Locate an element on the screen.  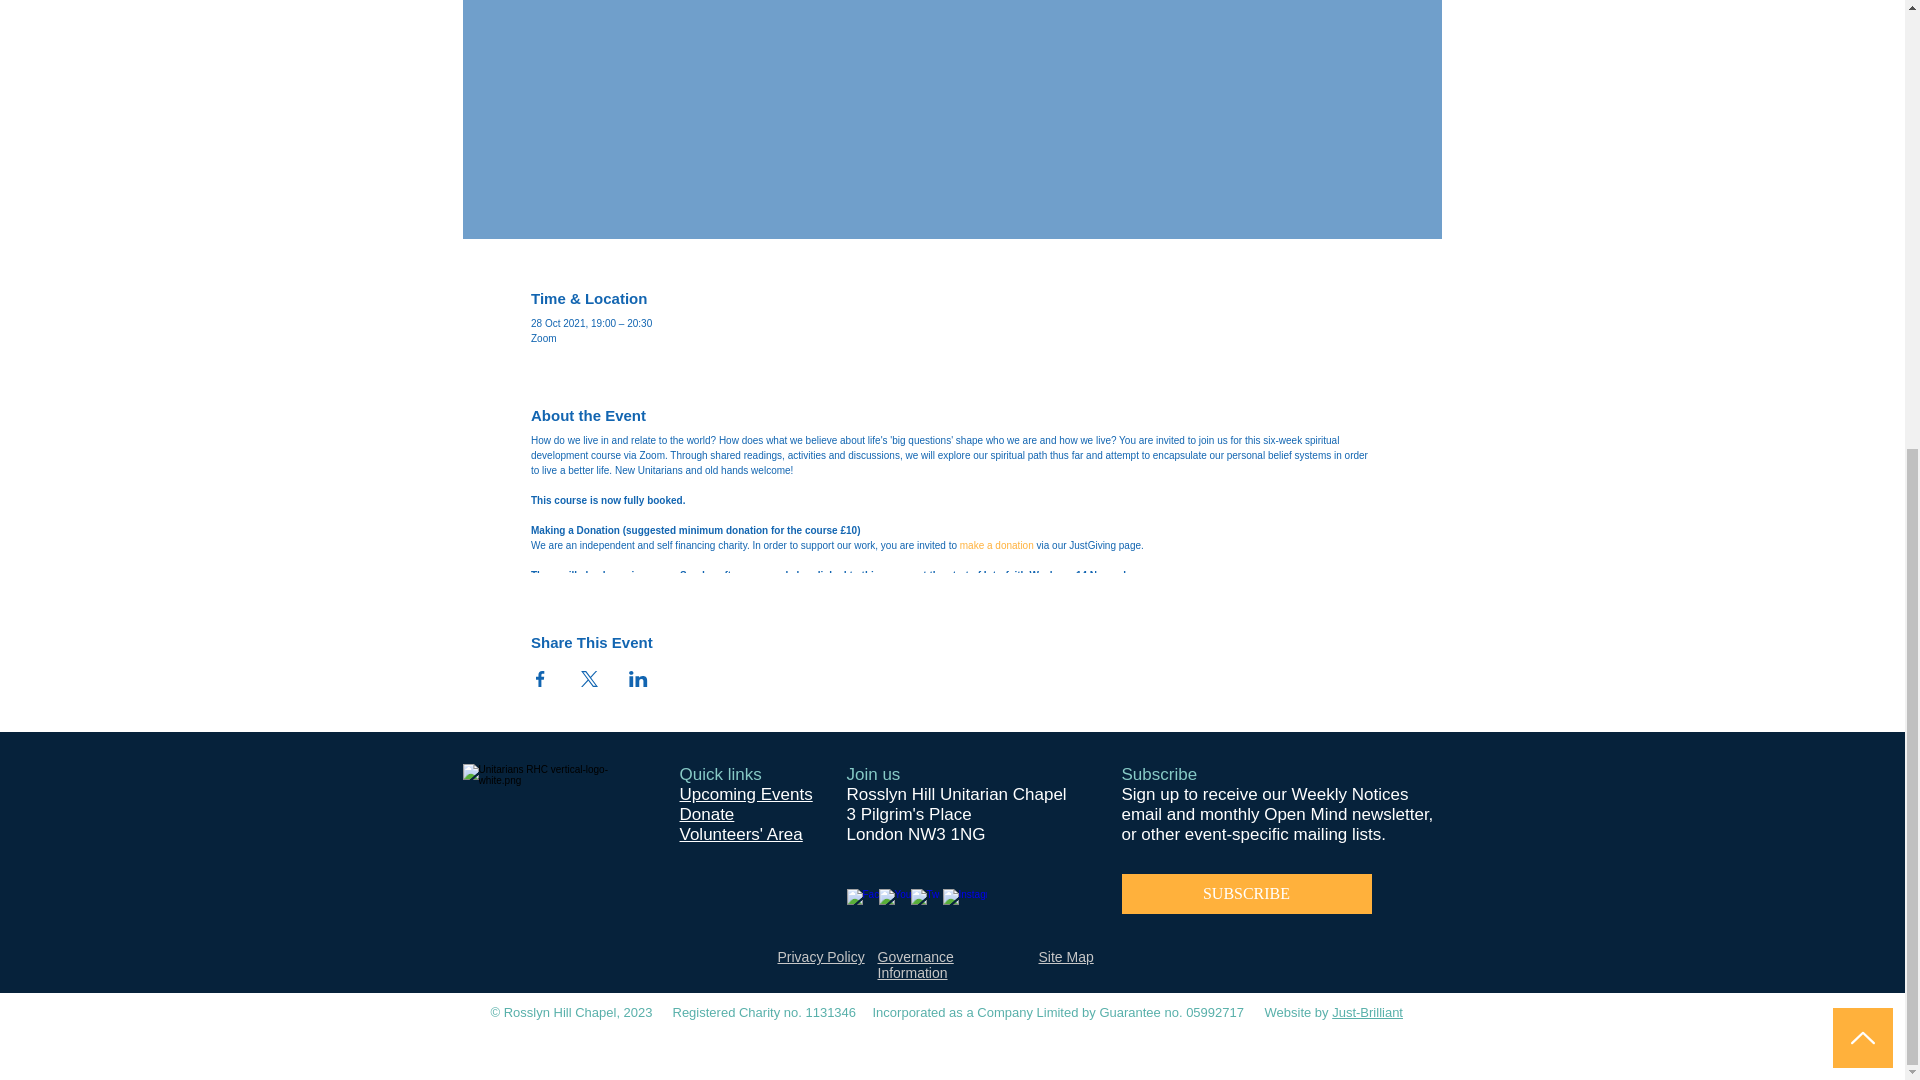
Privacy Policy is located at coordinates (821, 957).